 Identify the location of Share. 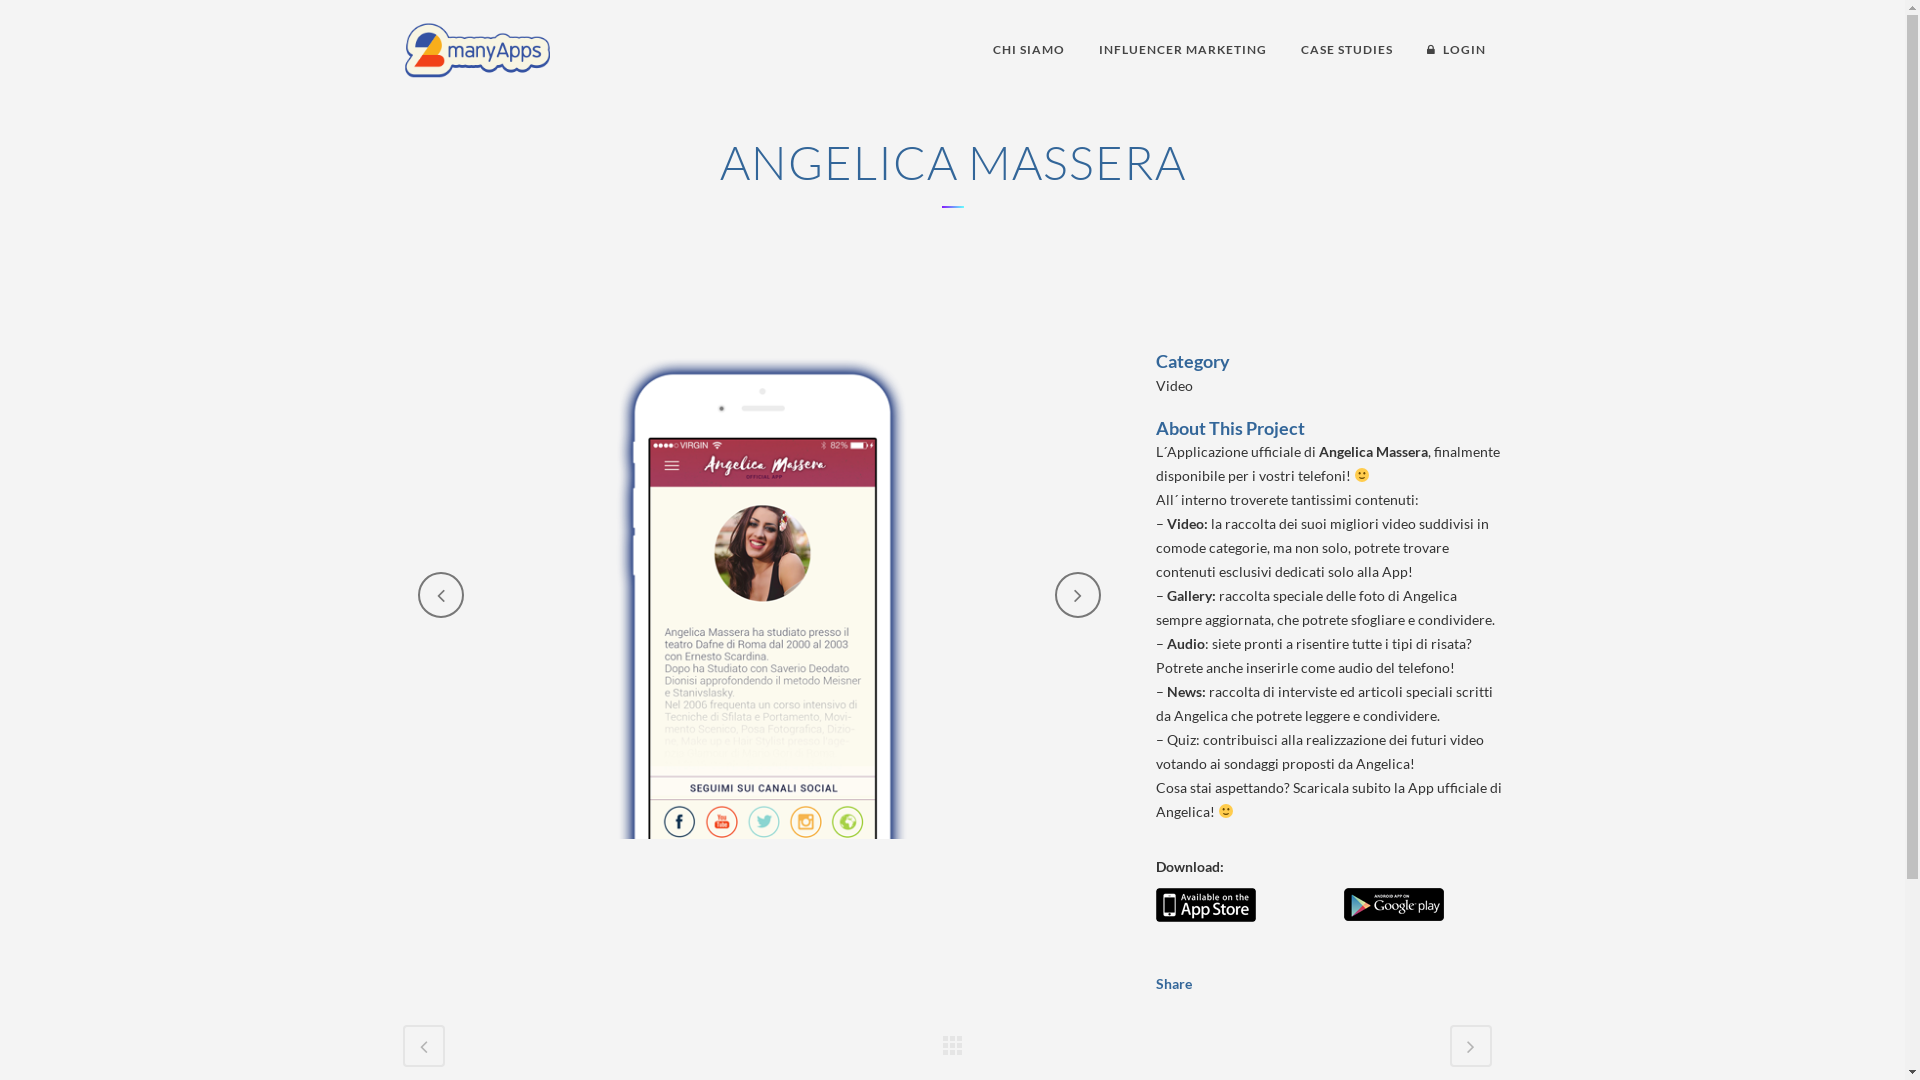
(1174, 984).